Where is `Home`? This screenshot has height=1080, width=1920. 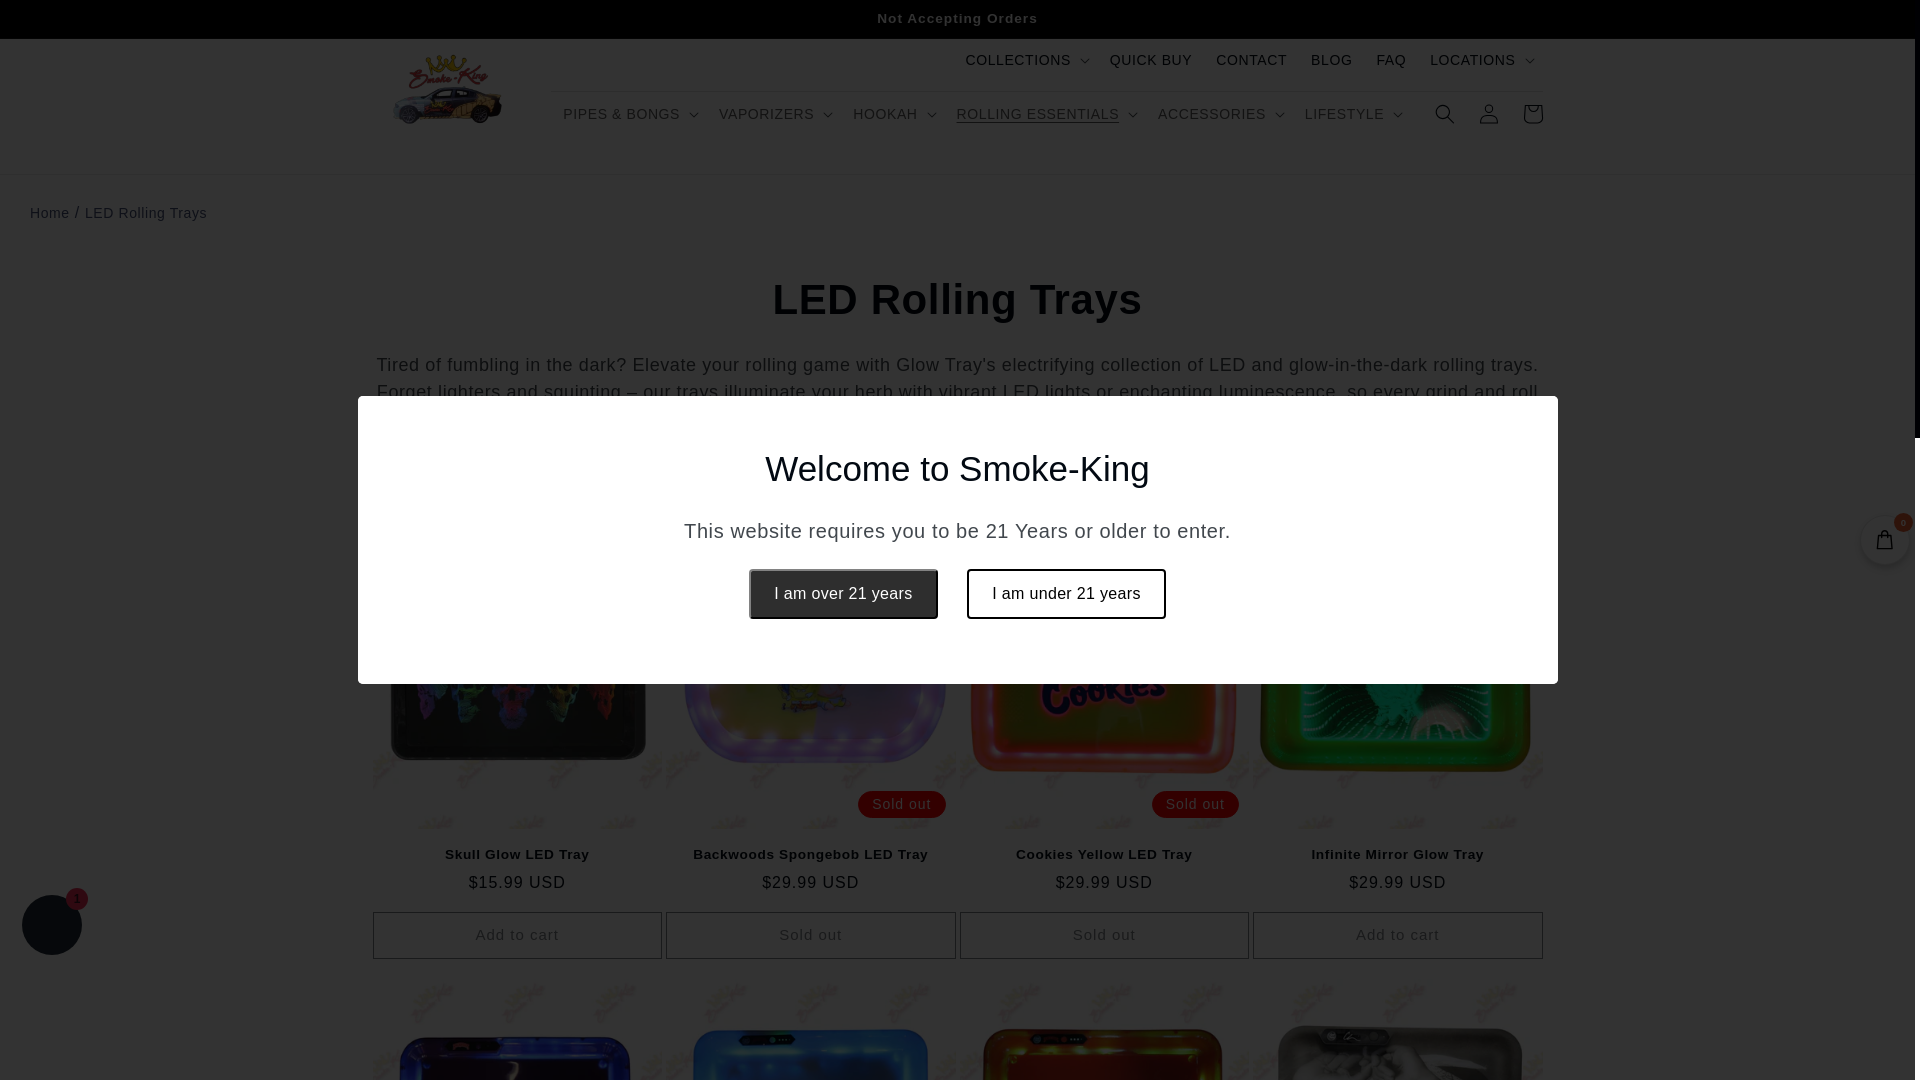 Home is located at coordinates (50, 213).